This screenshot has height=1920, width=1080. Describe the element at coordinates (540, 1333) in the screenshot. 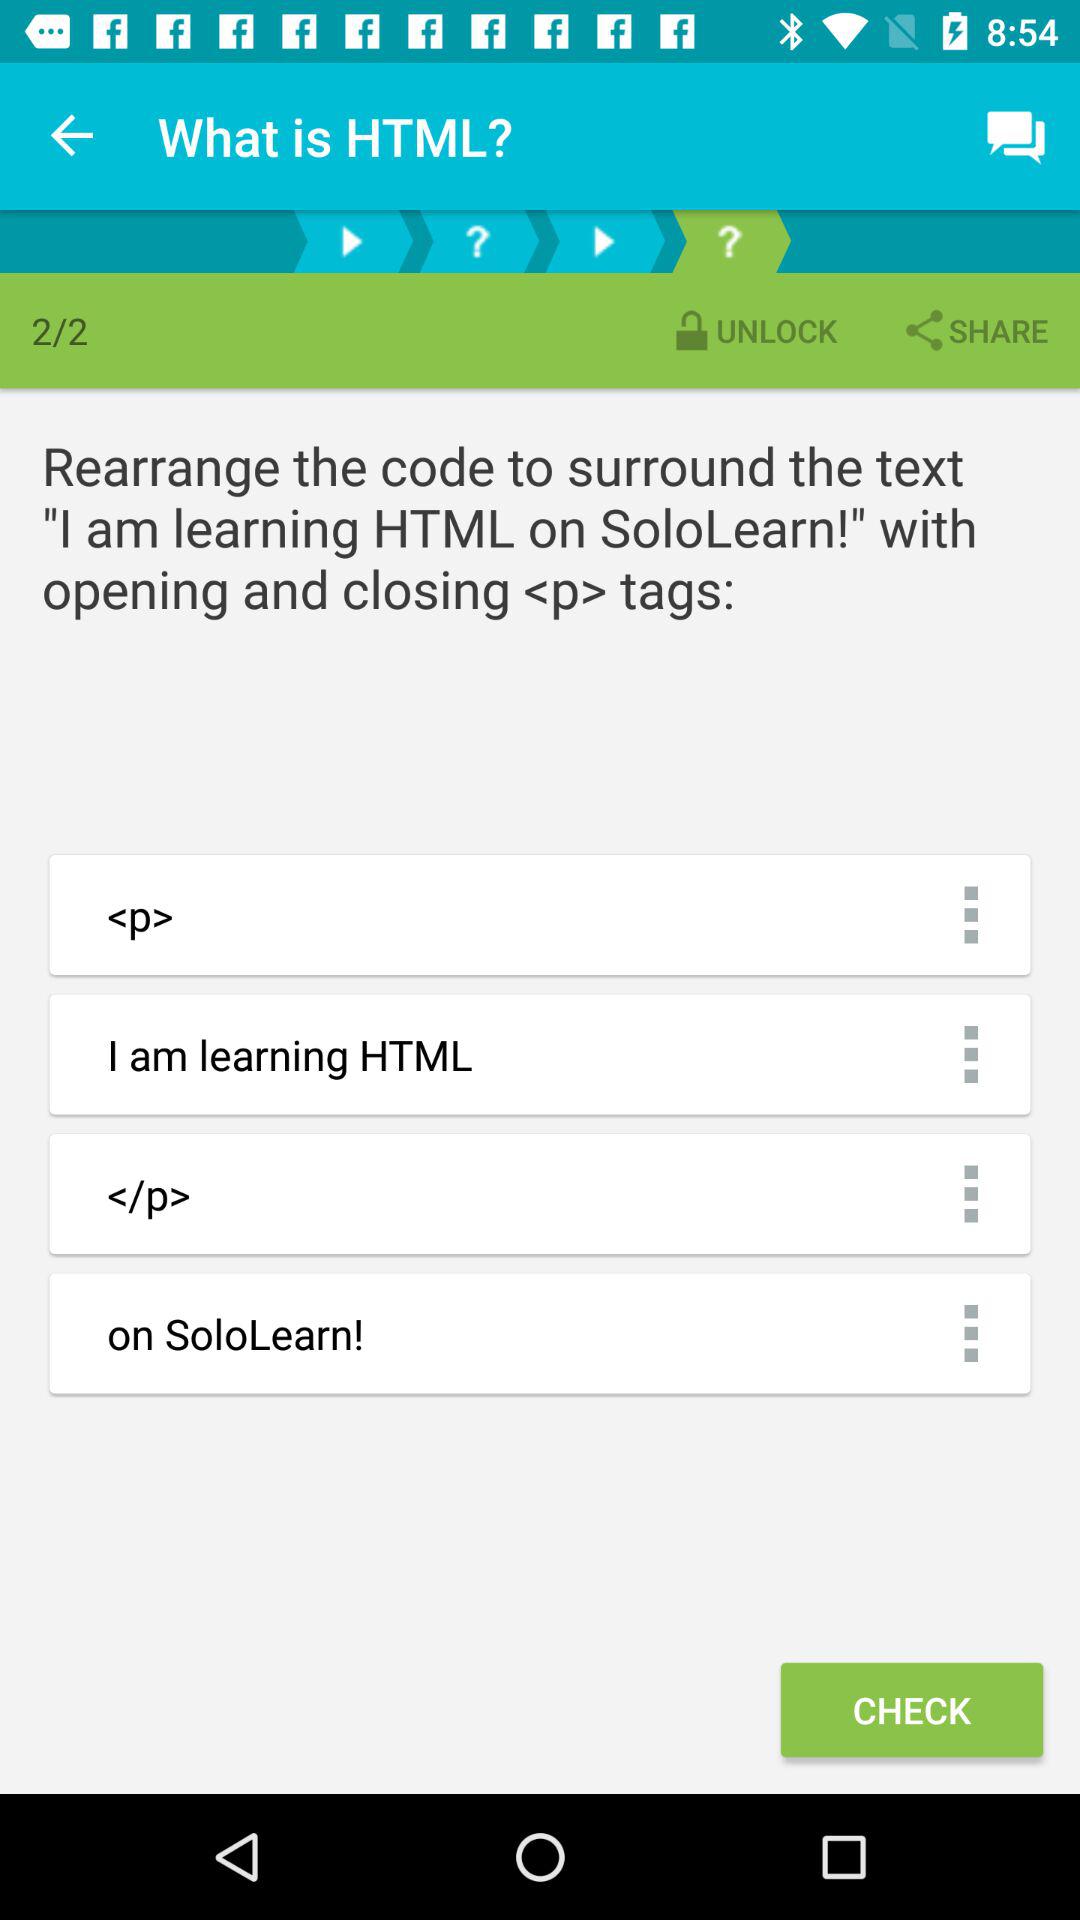

I see `on sololearn` at that location.